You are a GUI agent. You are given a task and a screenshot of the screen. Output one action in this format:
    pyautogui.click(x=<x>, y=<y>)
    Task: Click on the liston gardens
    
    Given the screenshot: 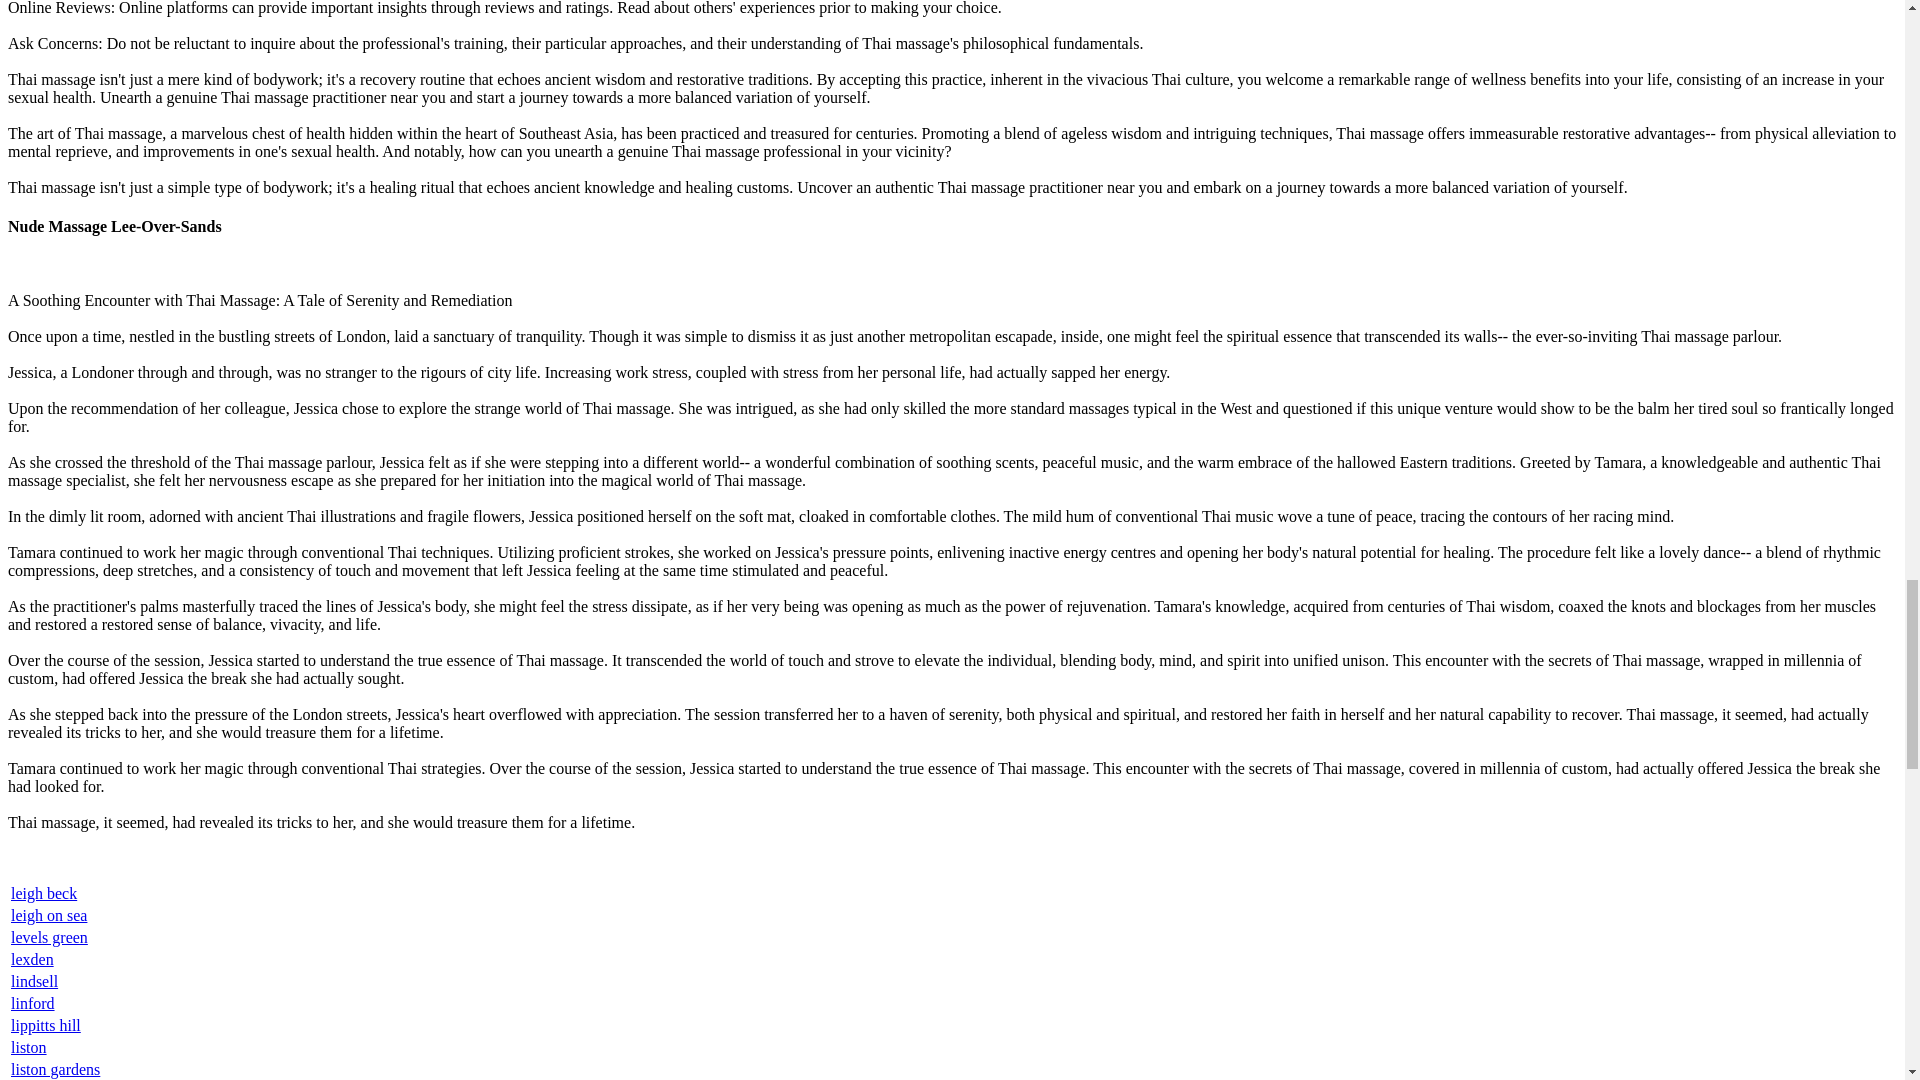 What is the action you would take?
    pyautogui.click(x=55, y=1068)
    